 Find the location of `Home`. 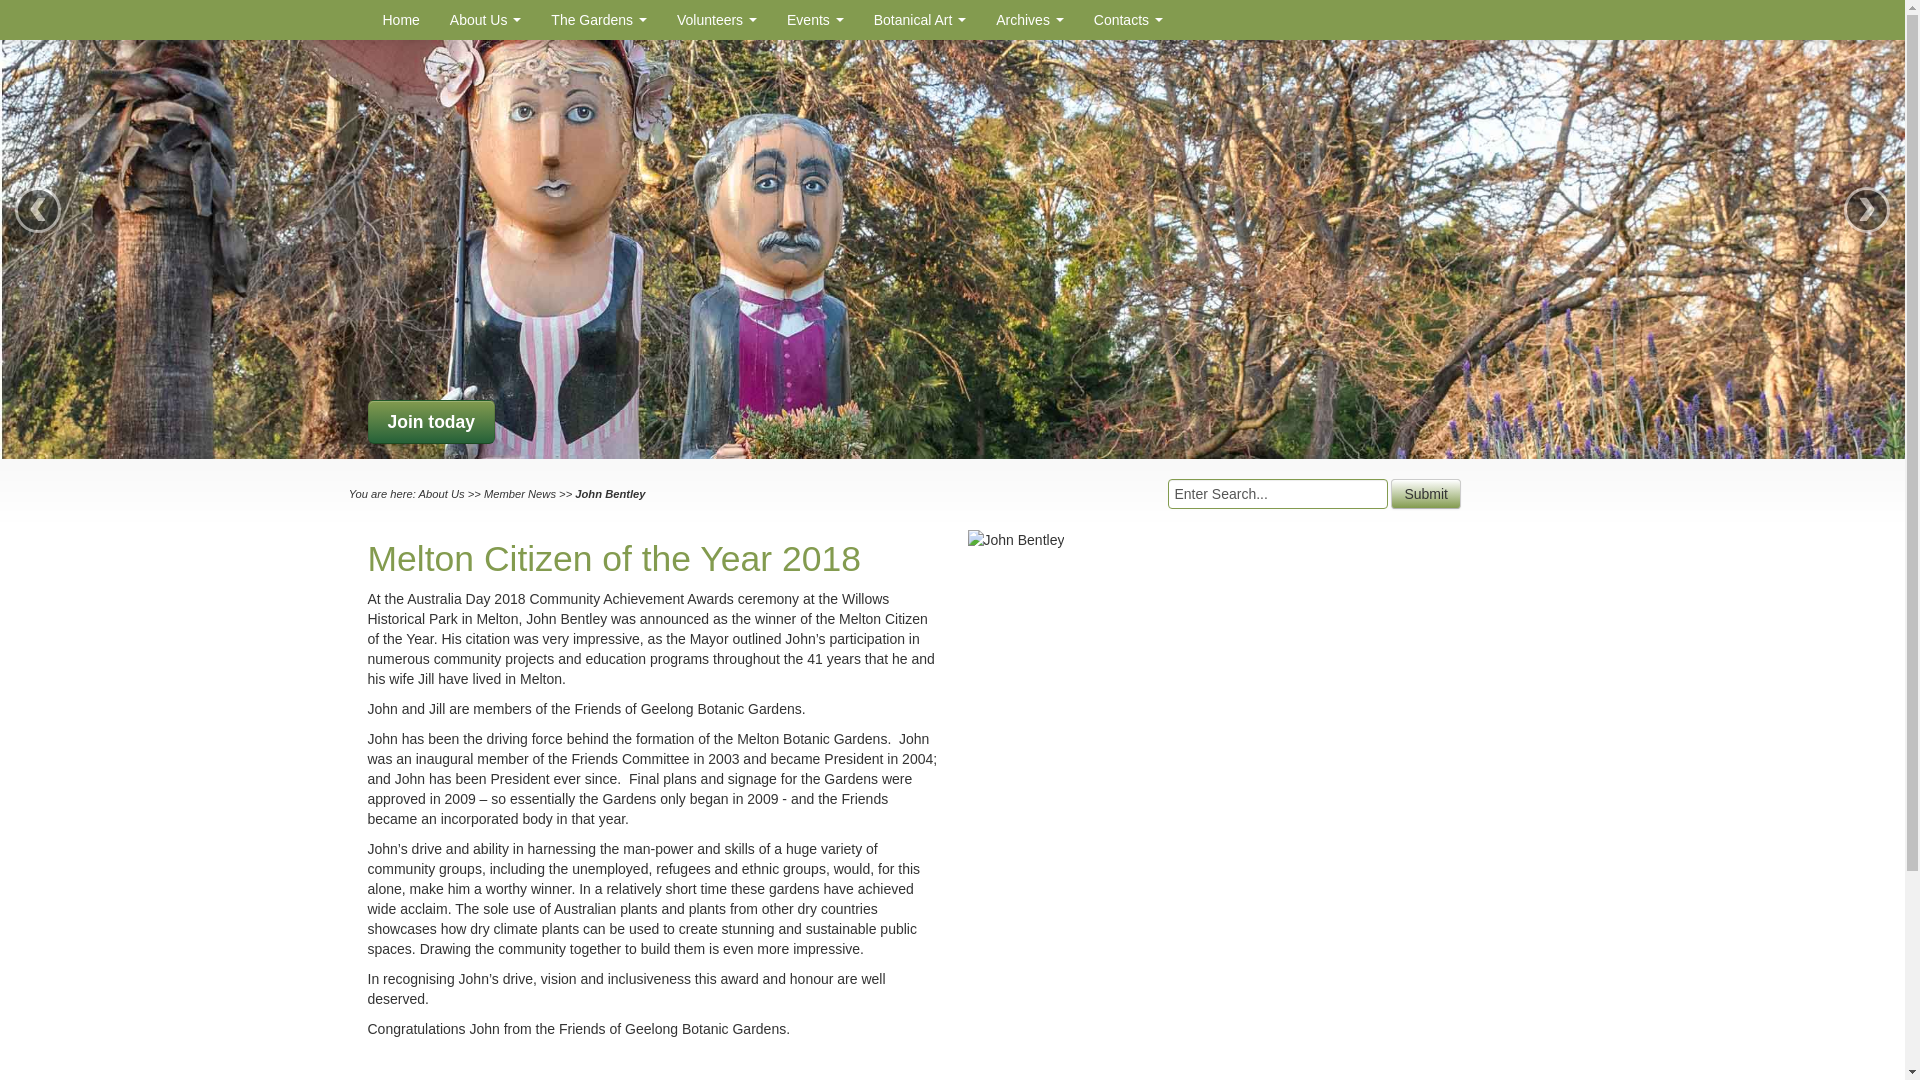

Home is located at coordinates (402, 20).